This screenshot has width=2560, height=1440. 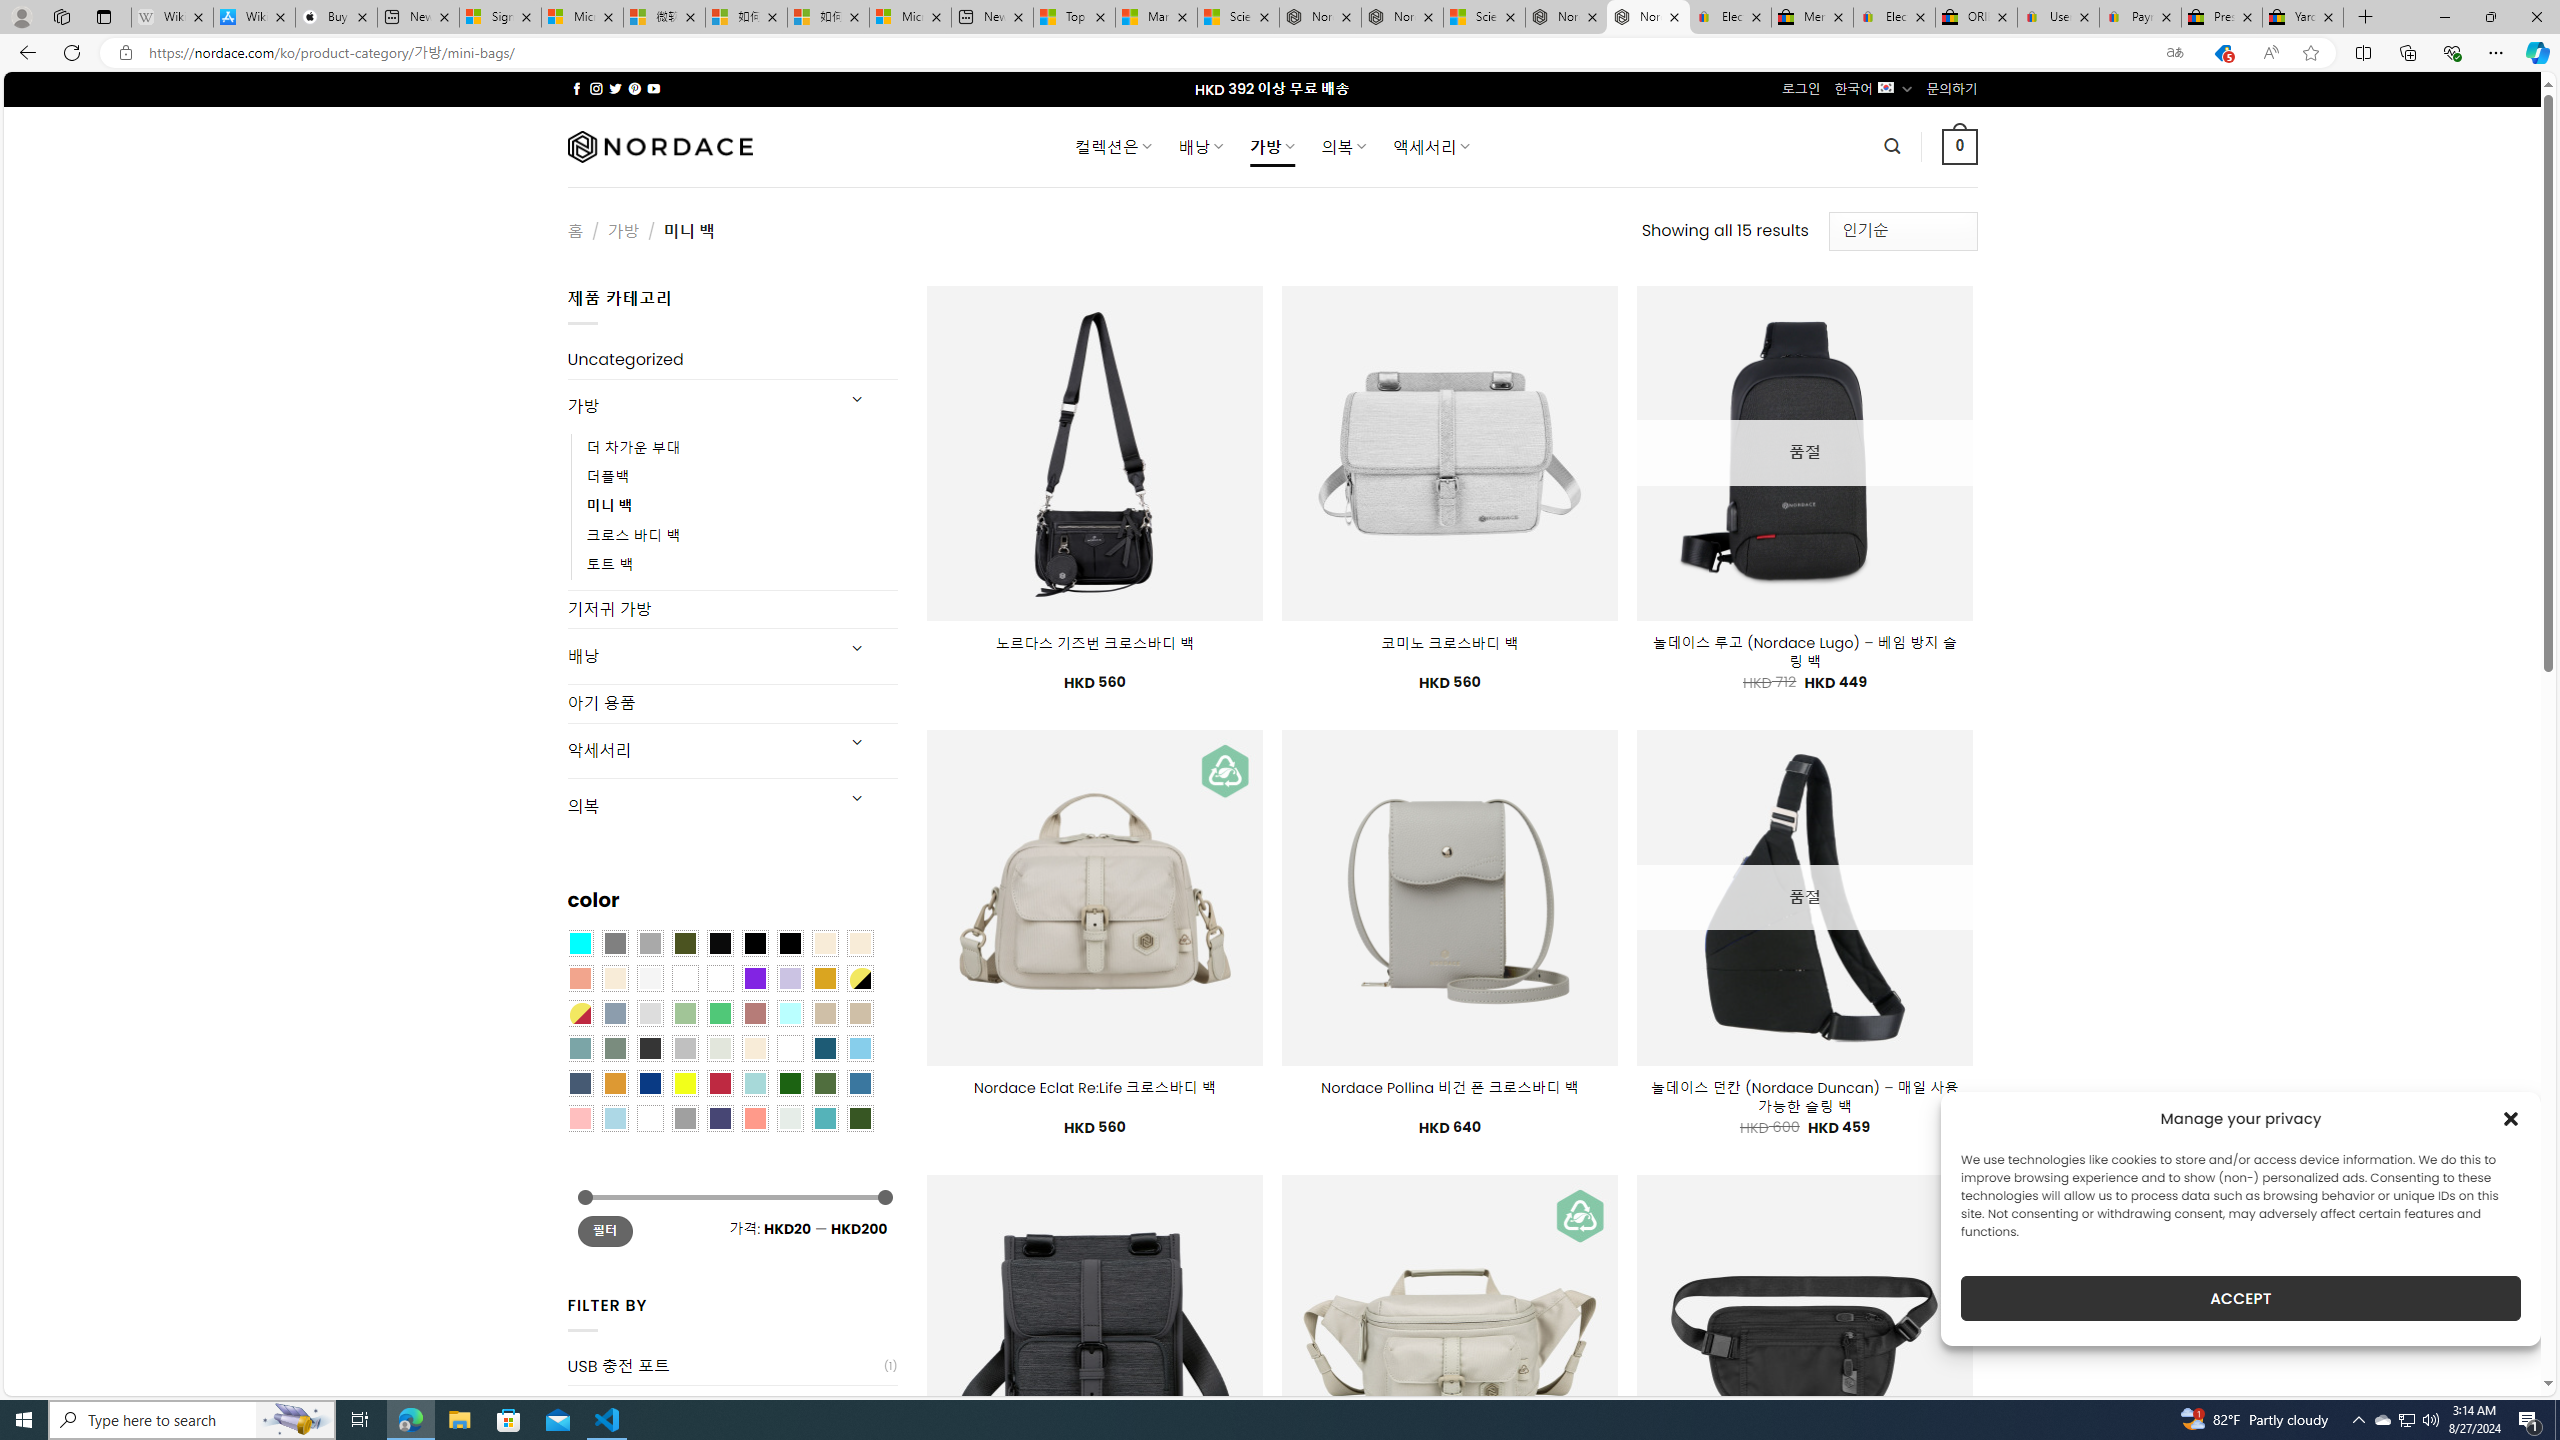 I want to click on Cream, so click(x=614, y=977).